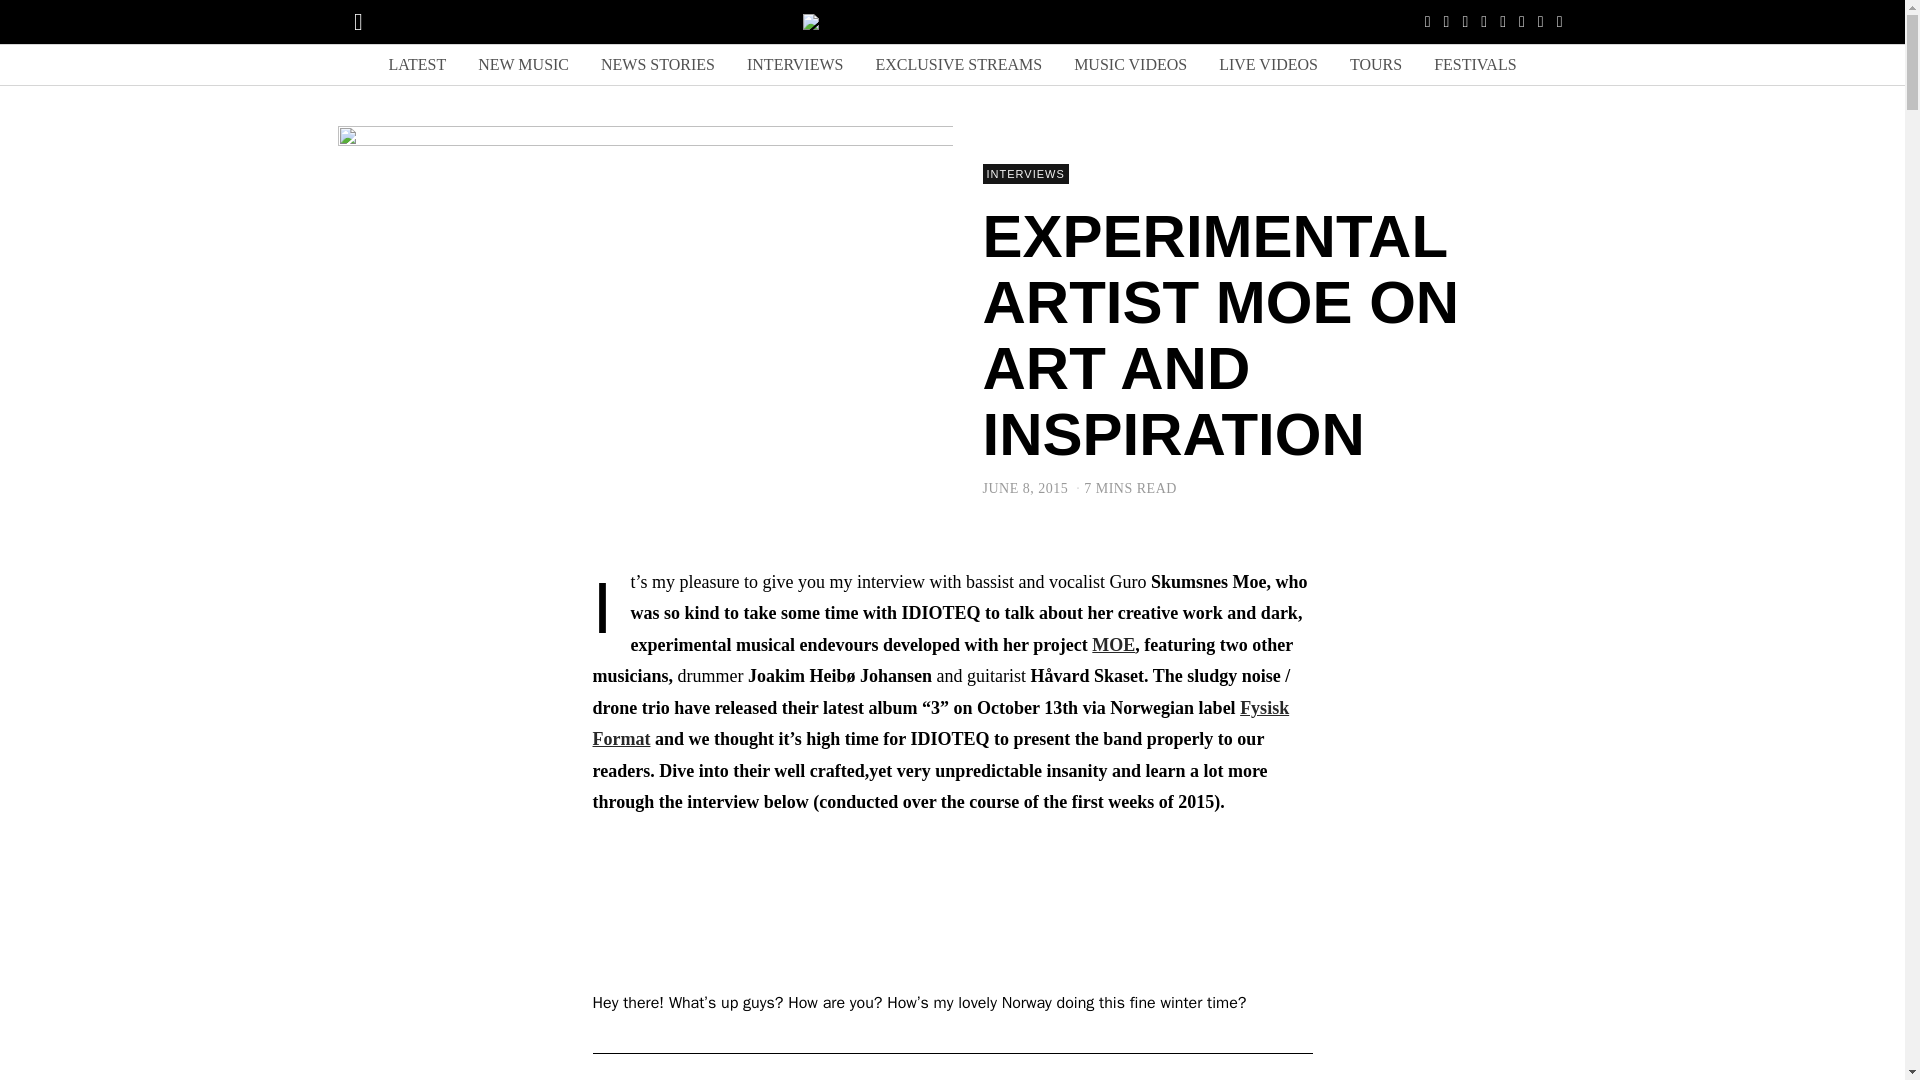  What do you see at coordinates (1475, 65) in the screenshot?
I see `FESTIVALS` at bounding box center [1475, 65].